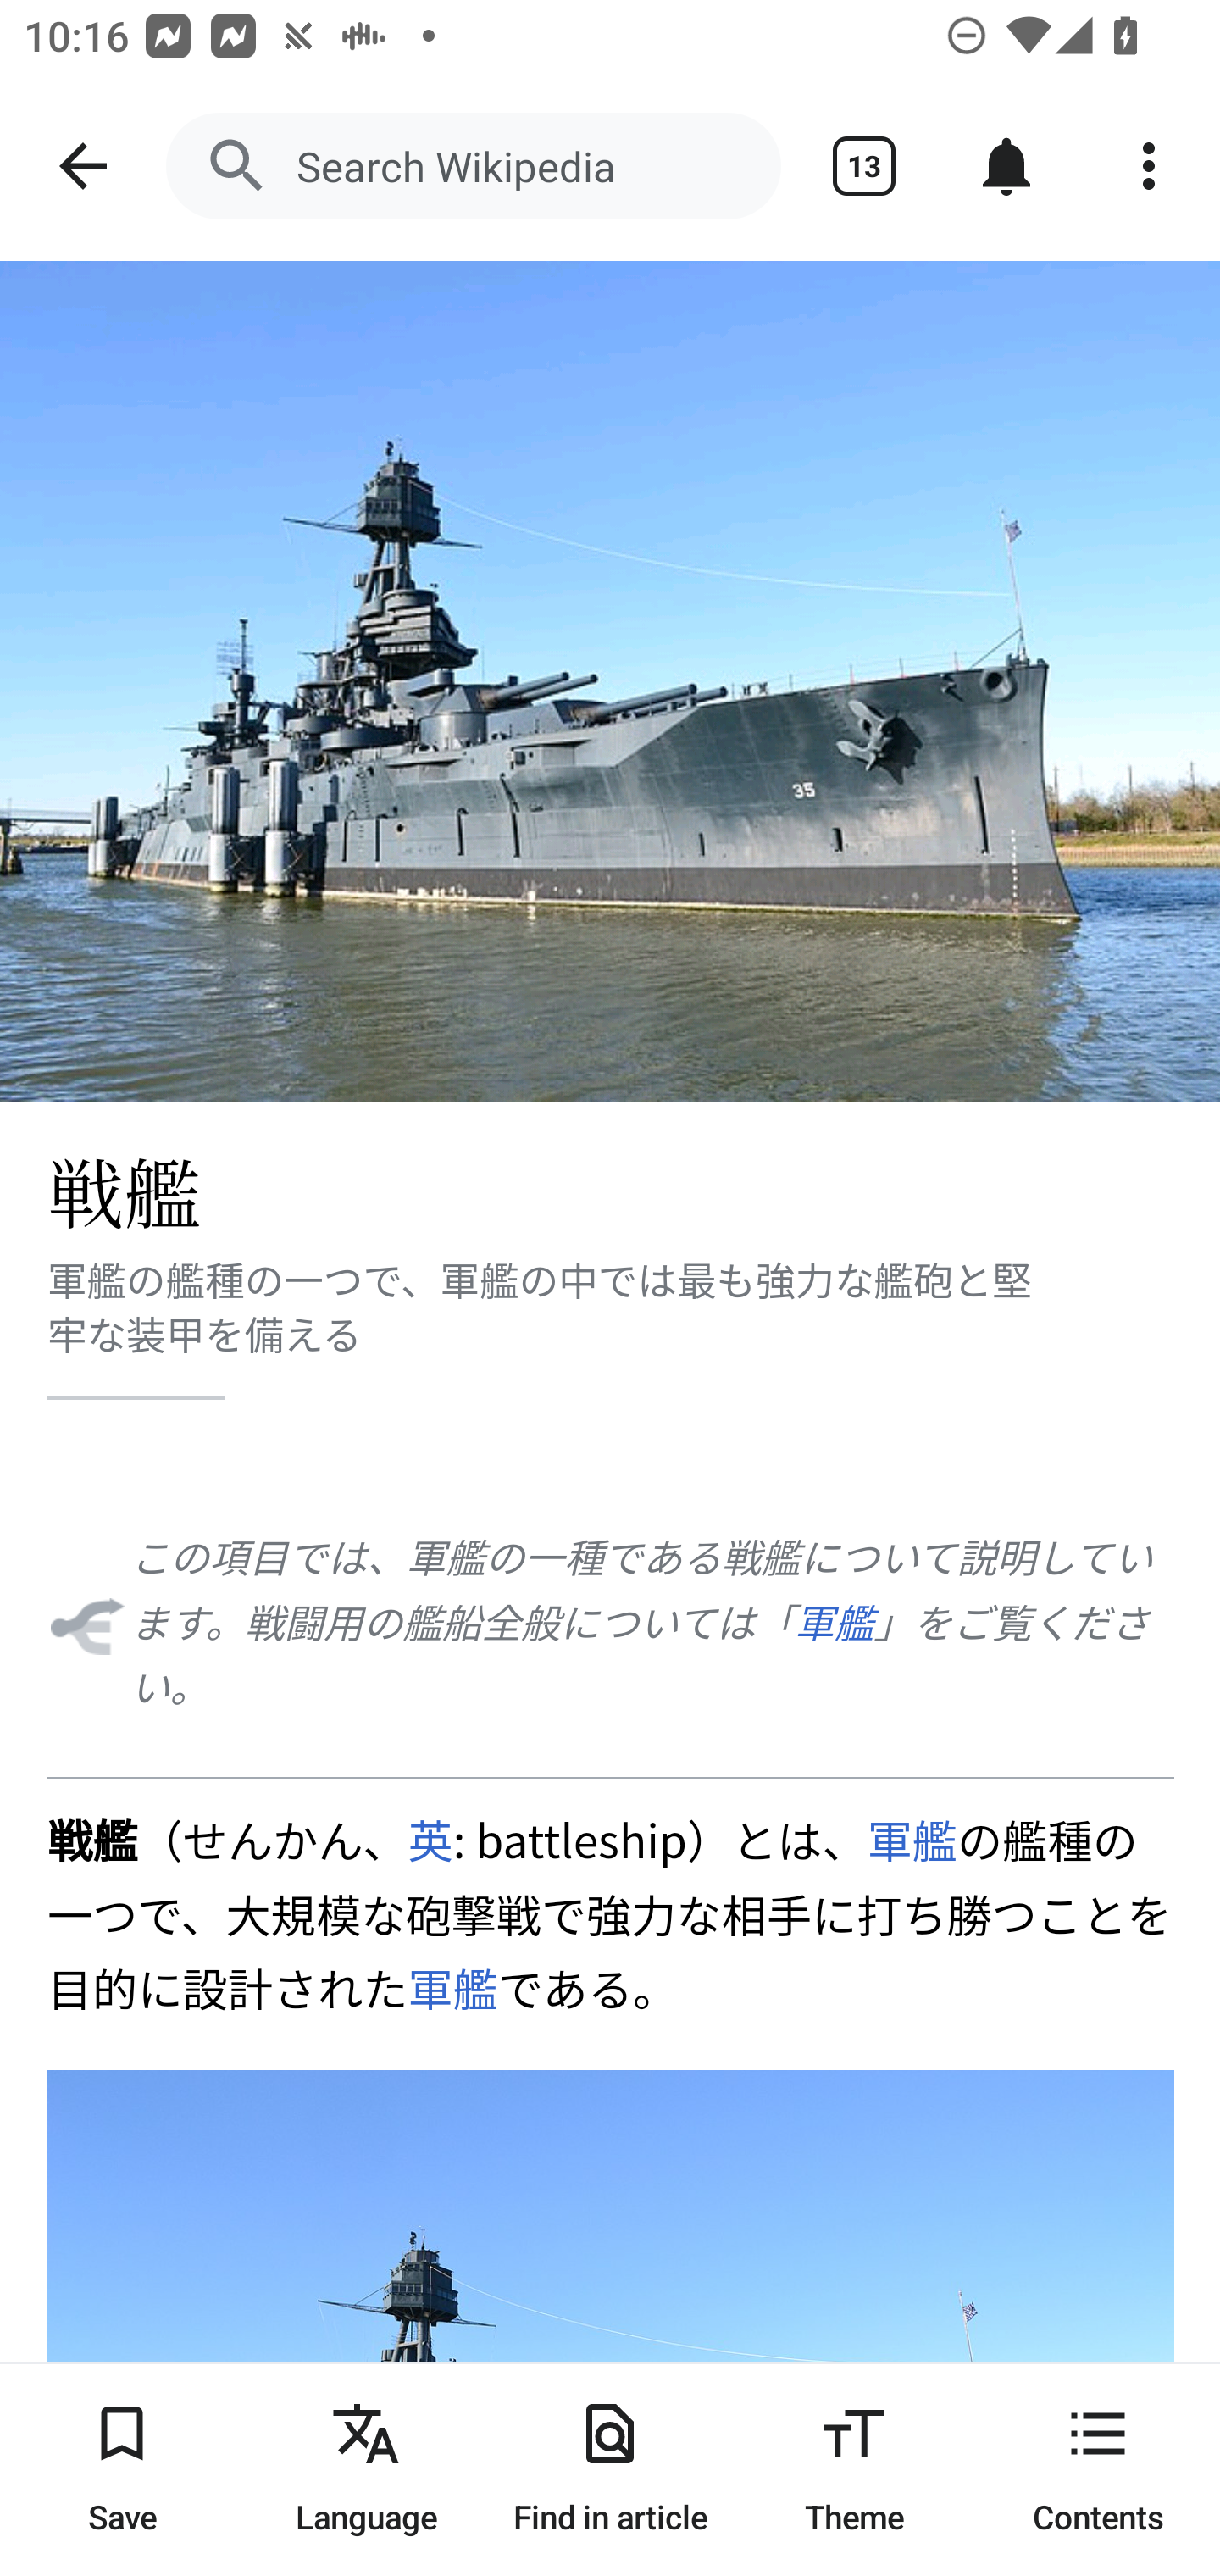 Image resolution: width=1220 pixels, height=2576 pixels. What do you see at coordinates (610, 2469) in the screenshot?
I see `Find in article` at bounding box center [610, 2469].